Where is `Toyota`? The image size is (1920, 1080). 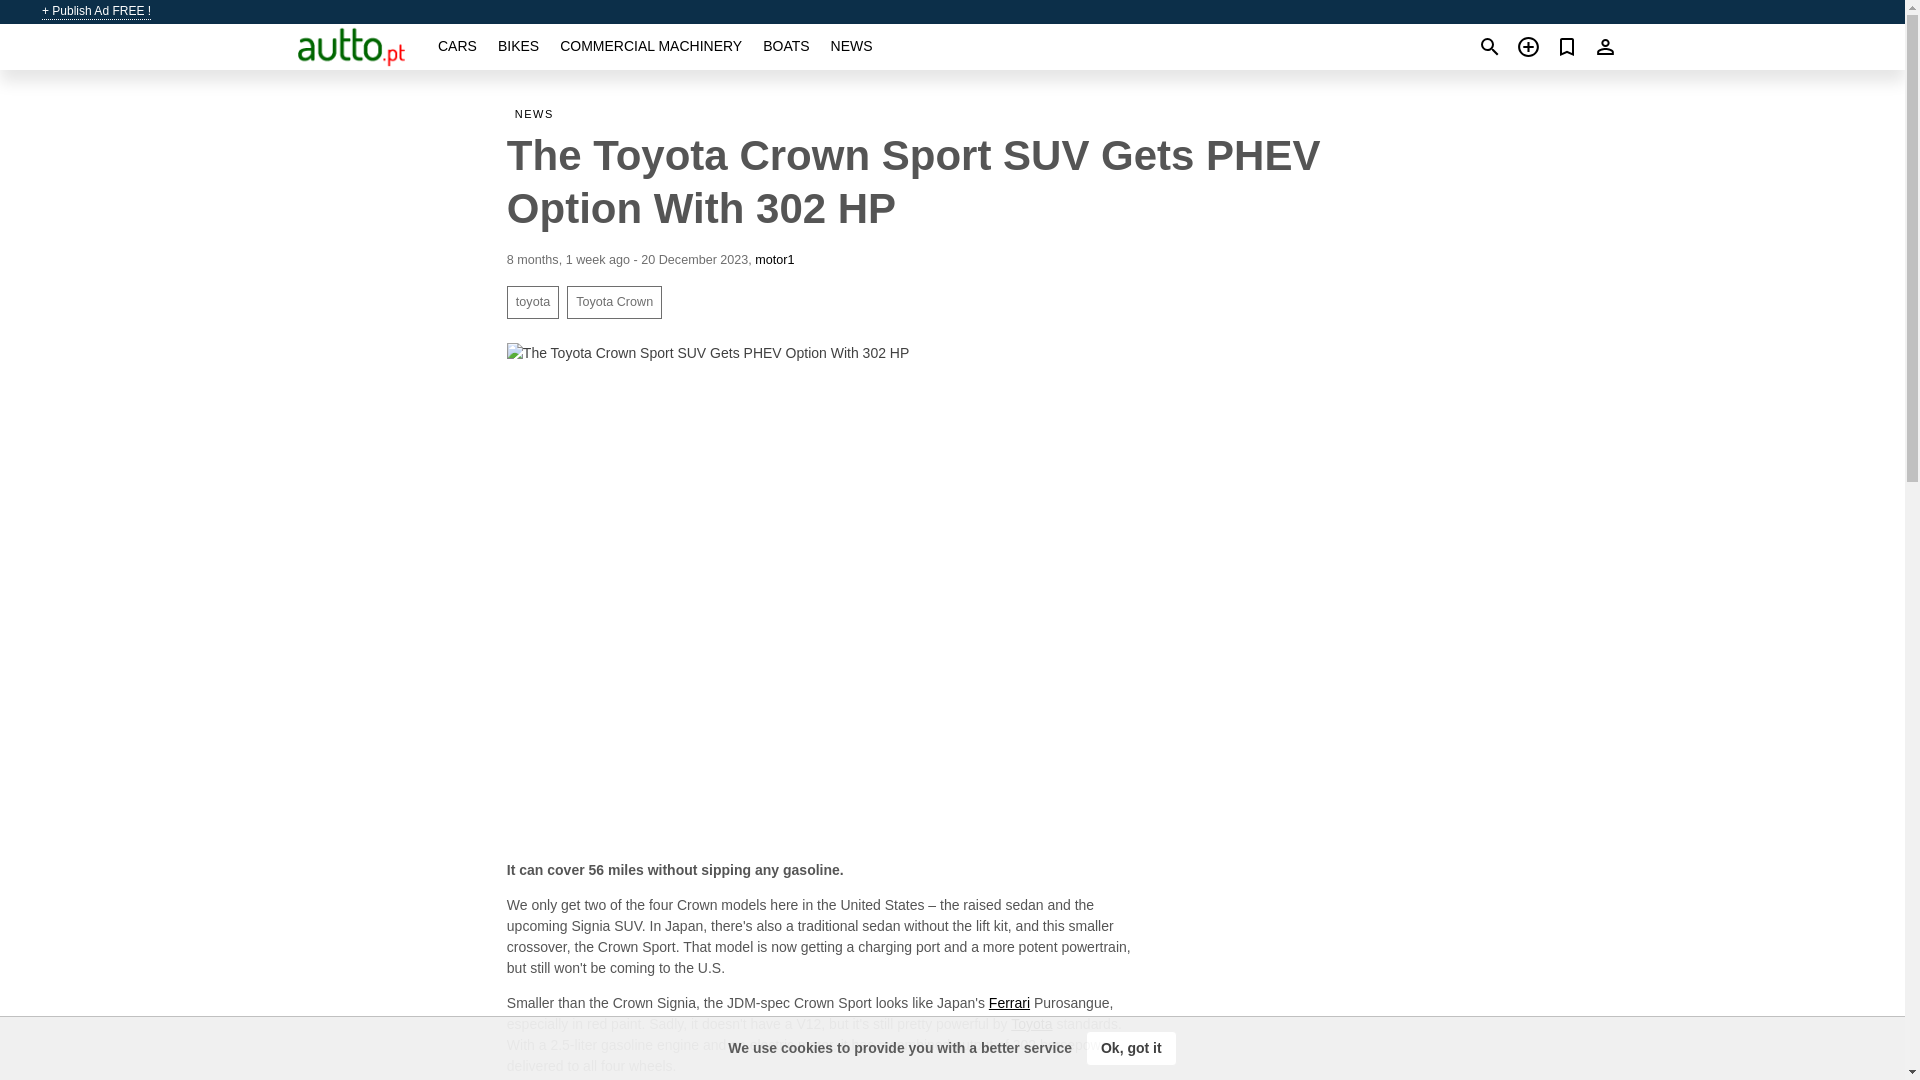
Toyota is located at coordinates (1032, 1024).